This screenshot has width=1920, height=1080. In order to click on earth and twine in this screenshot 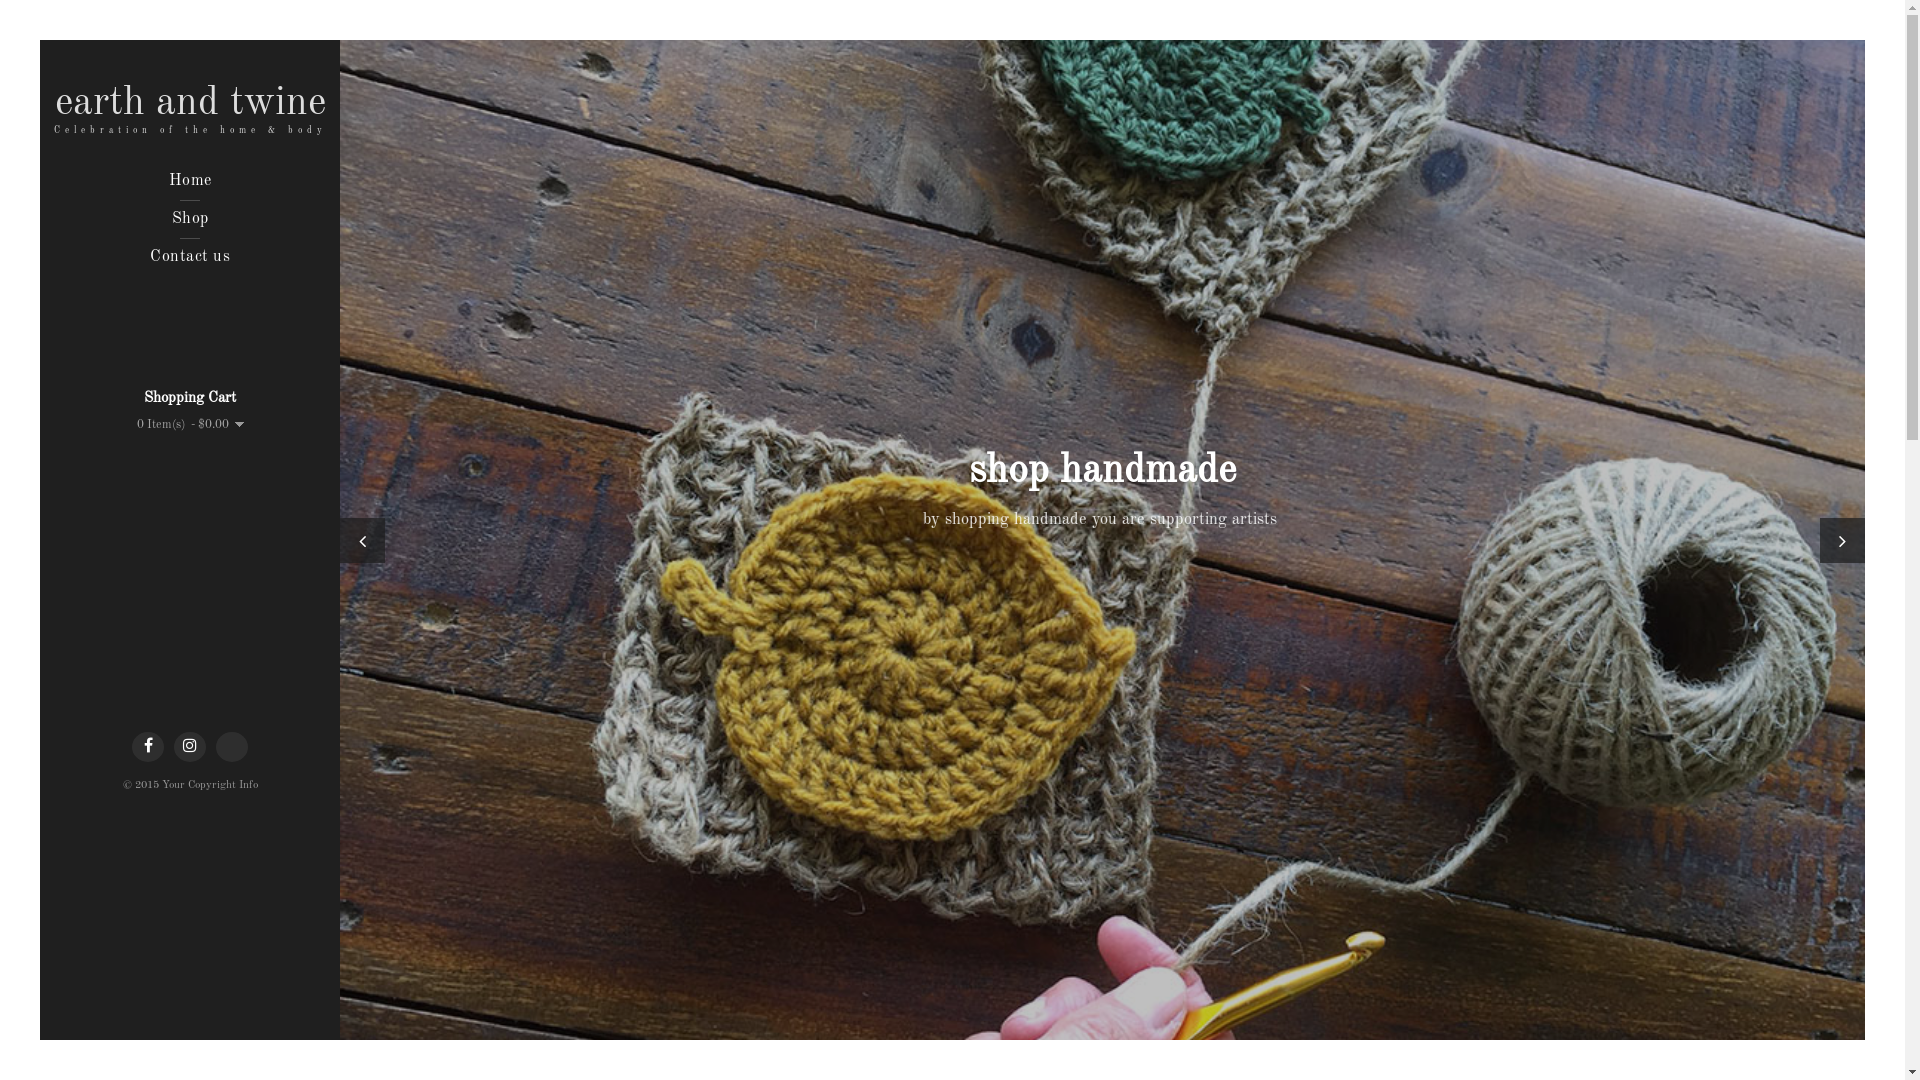, I will do `click(190, 104)`.